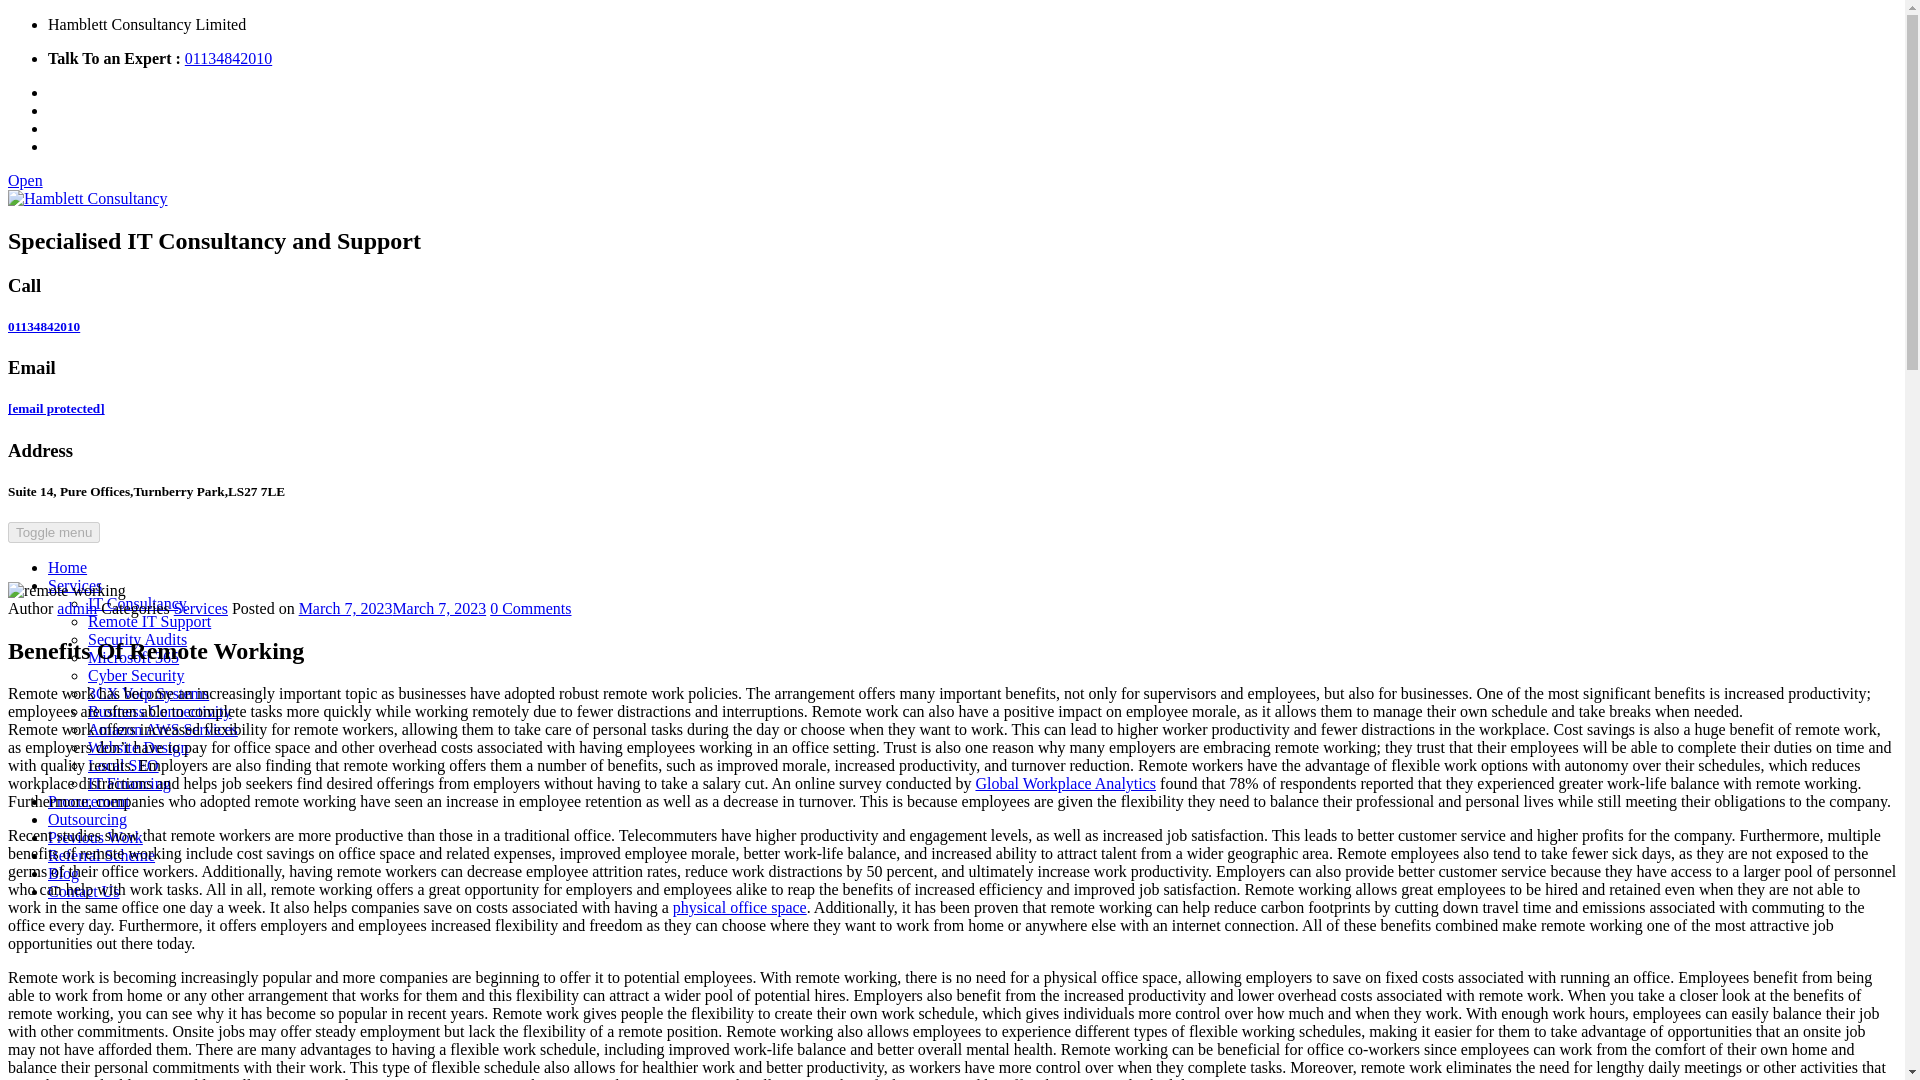 Image resolution: width=1920 pixels, height=1080 pixels. What do you see at coordinates (77, 608) in the screenshot?
I see `admin` at bounding box center [77, 608].